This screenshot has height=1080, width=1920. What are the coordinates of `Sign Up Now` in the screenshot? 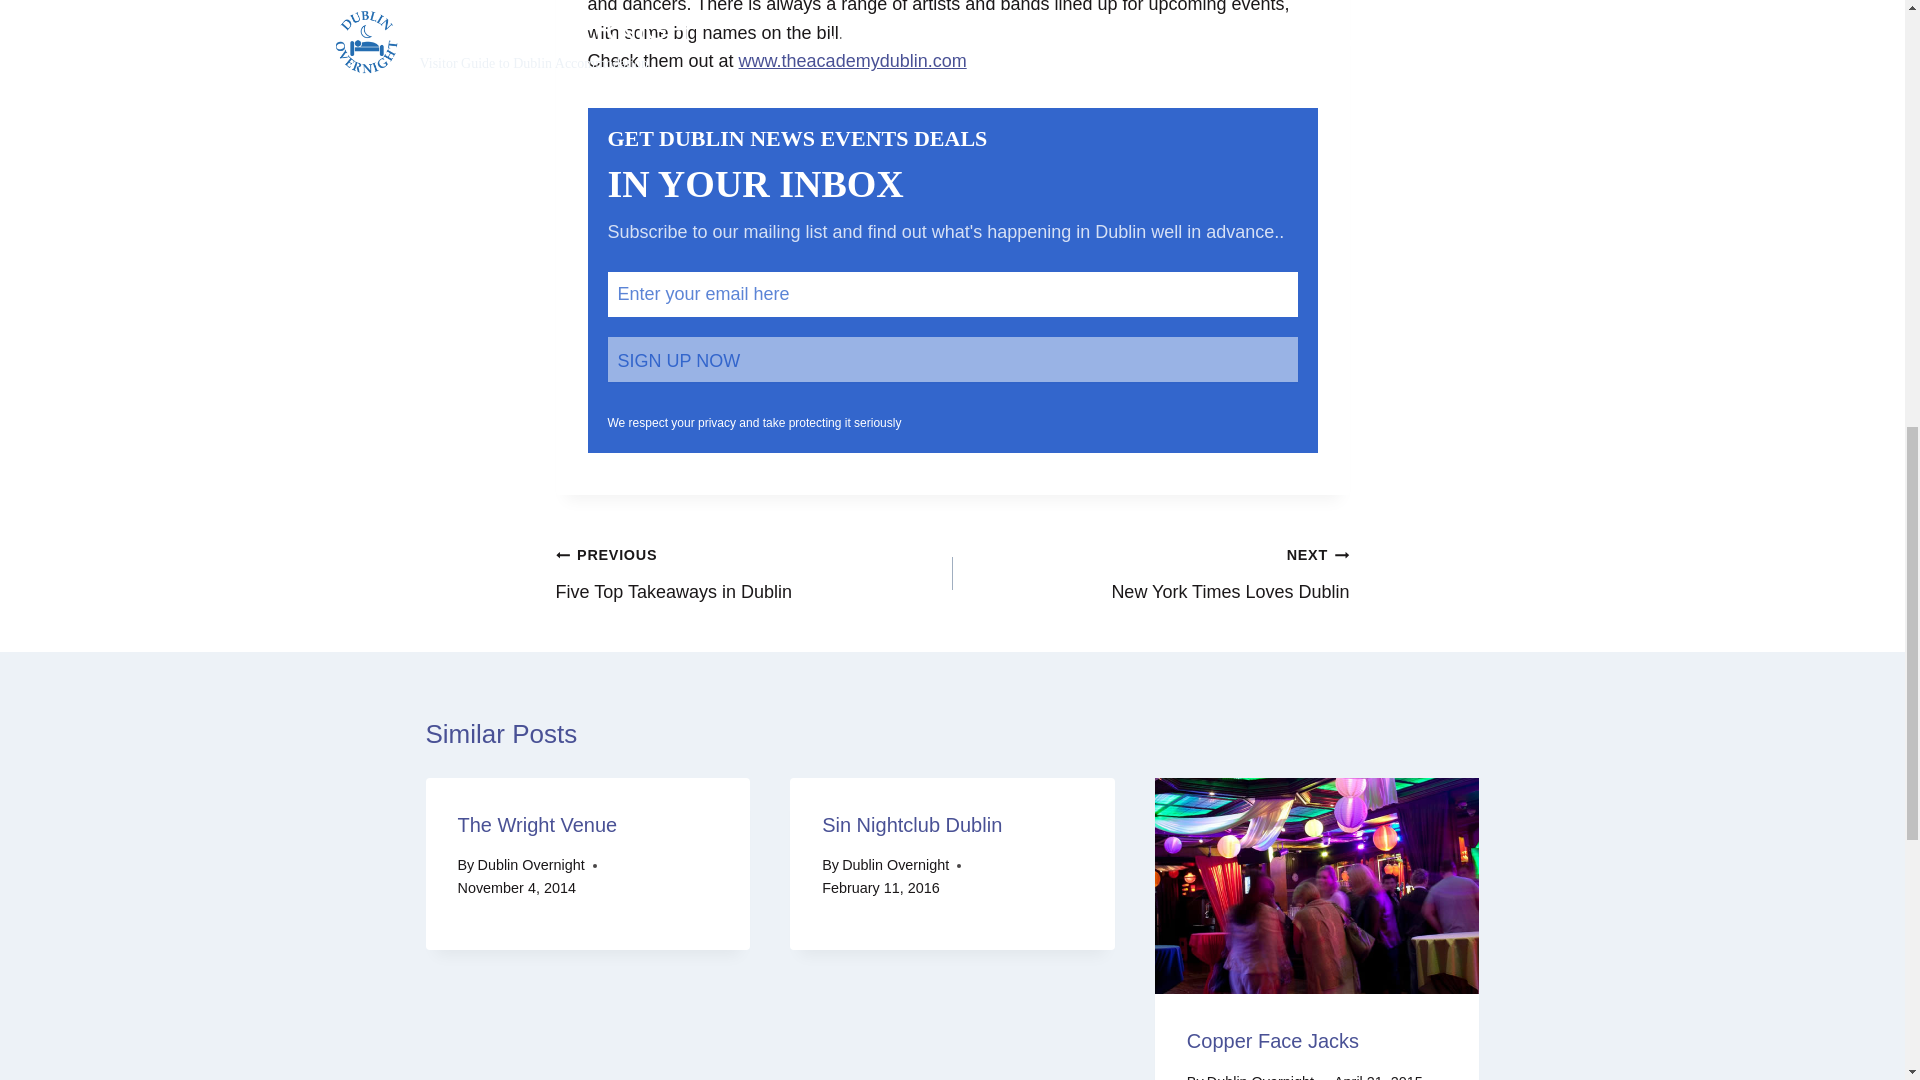 It's located at (754, 573).